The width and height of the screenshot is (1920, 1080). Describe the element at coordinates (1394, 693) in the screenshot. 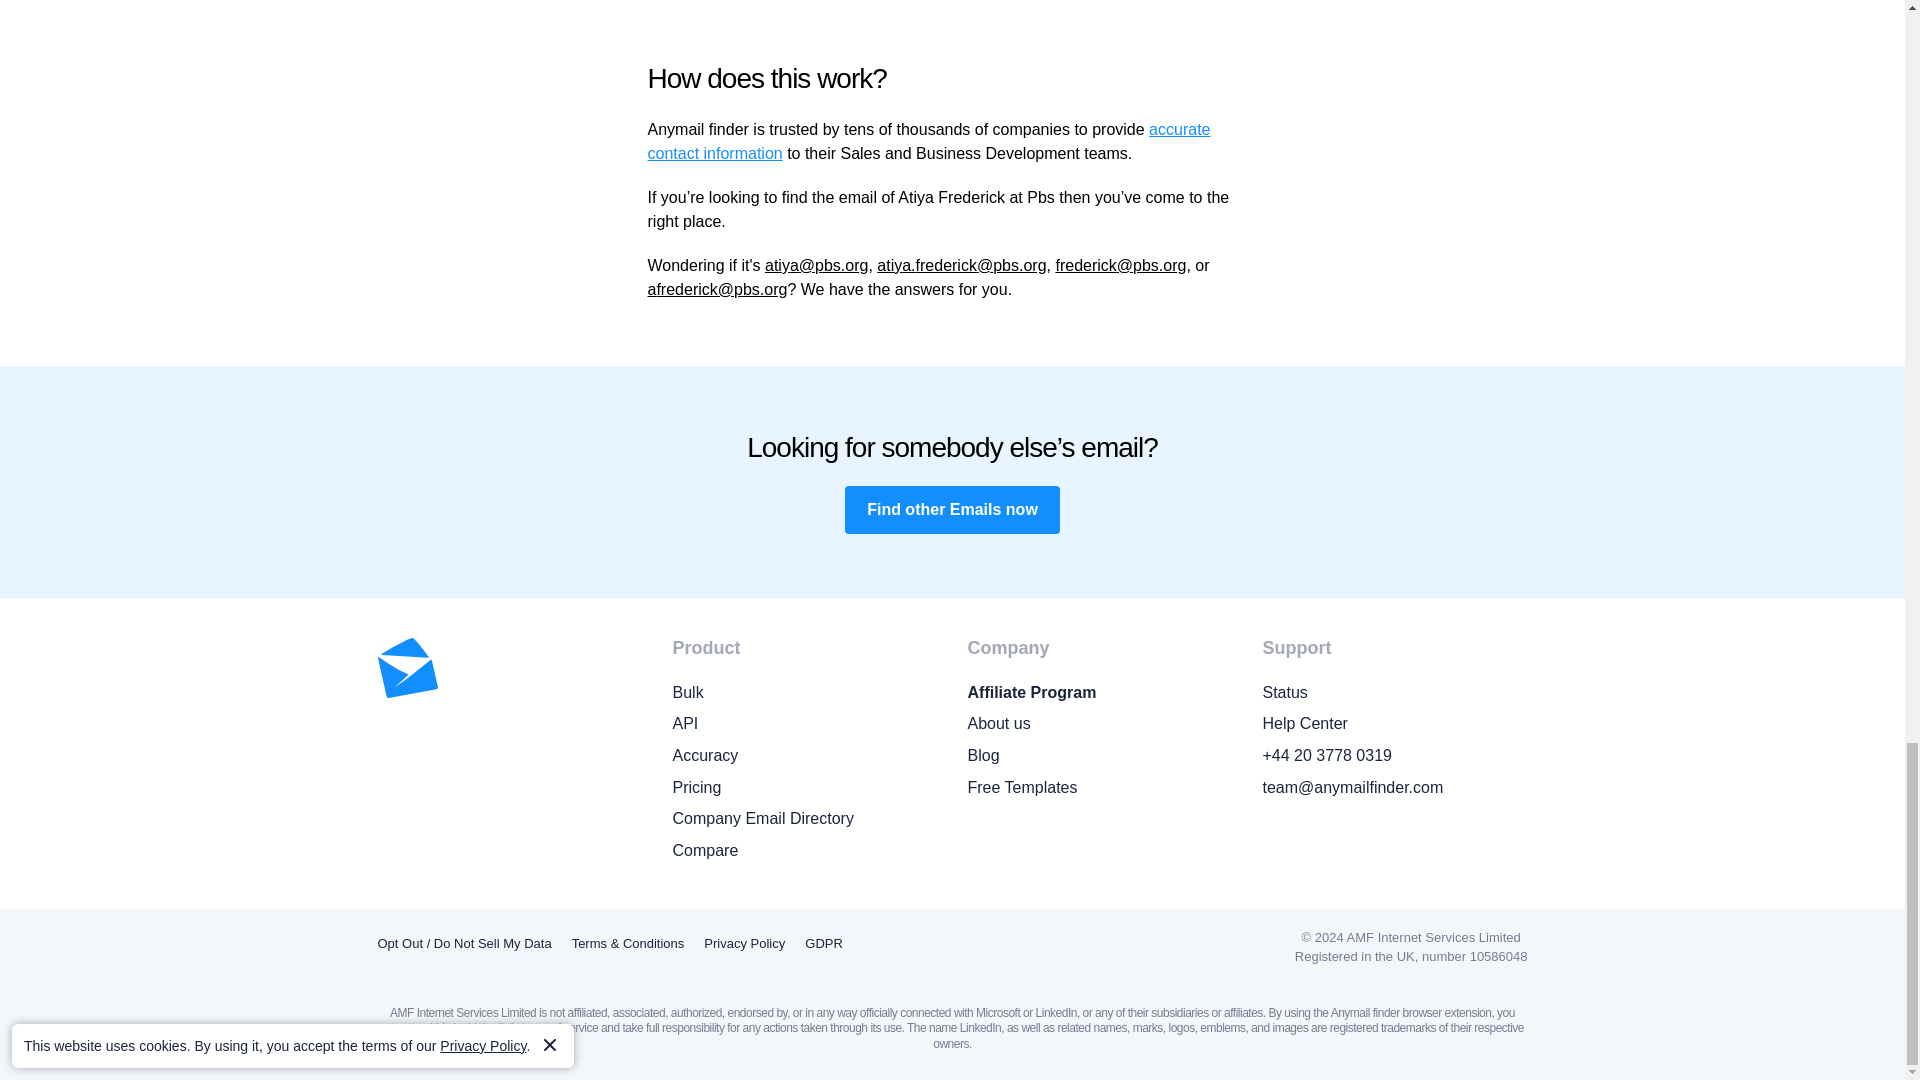

I see `Status` at that location.